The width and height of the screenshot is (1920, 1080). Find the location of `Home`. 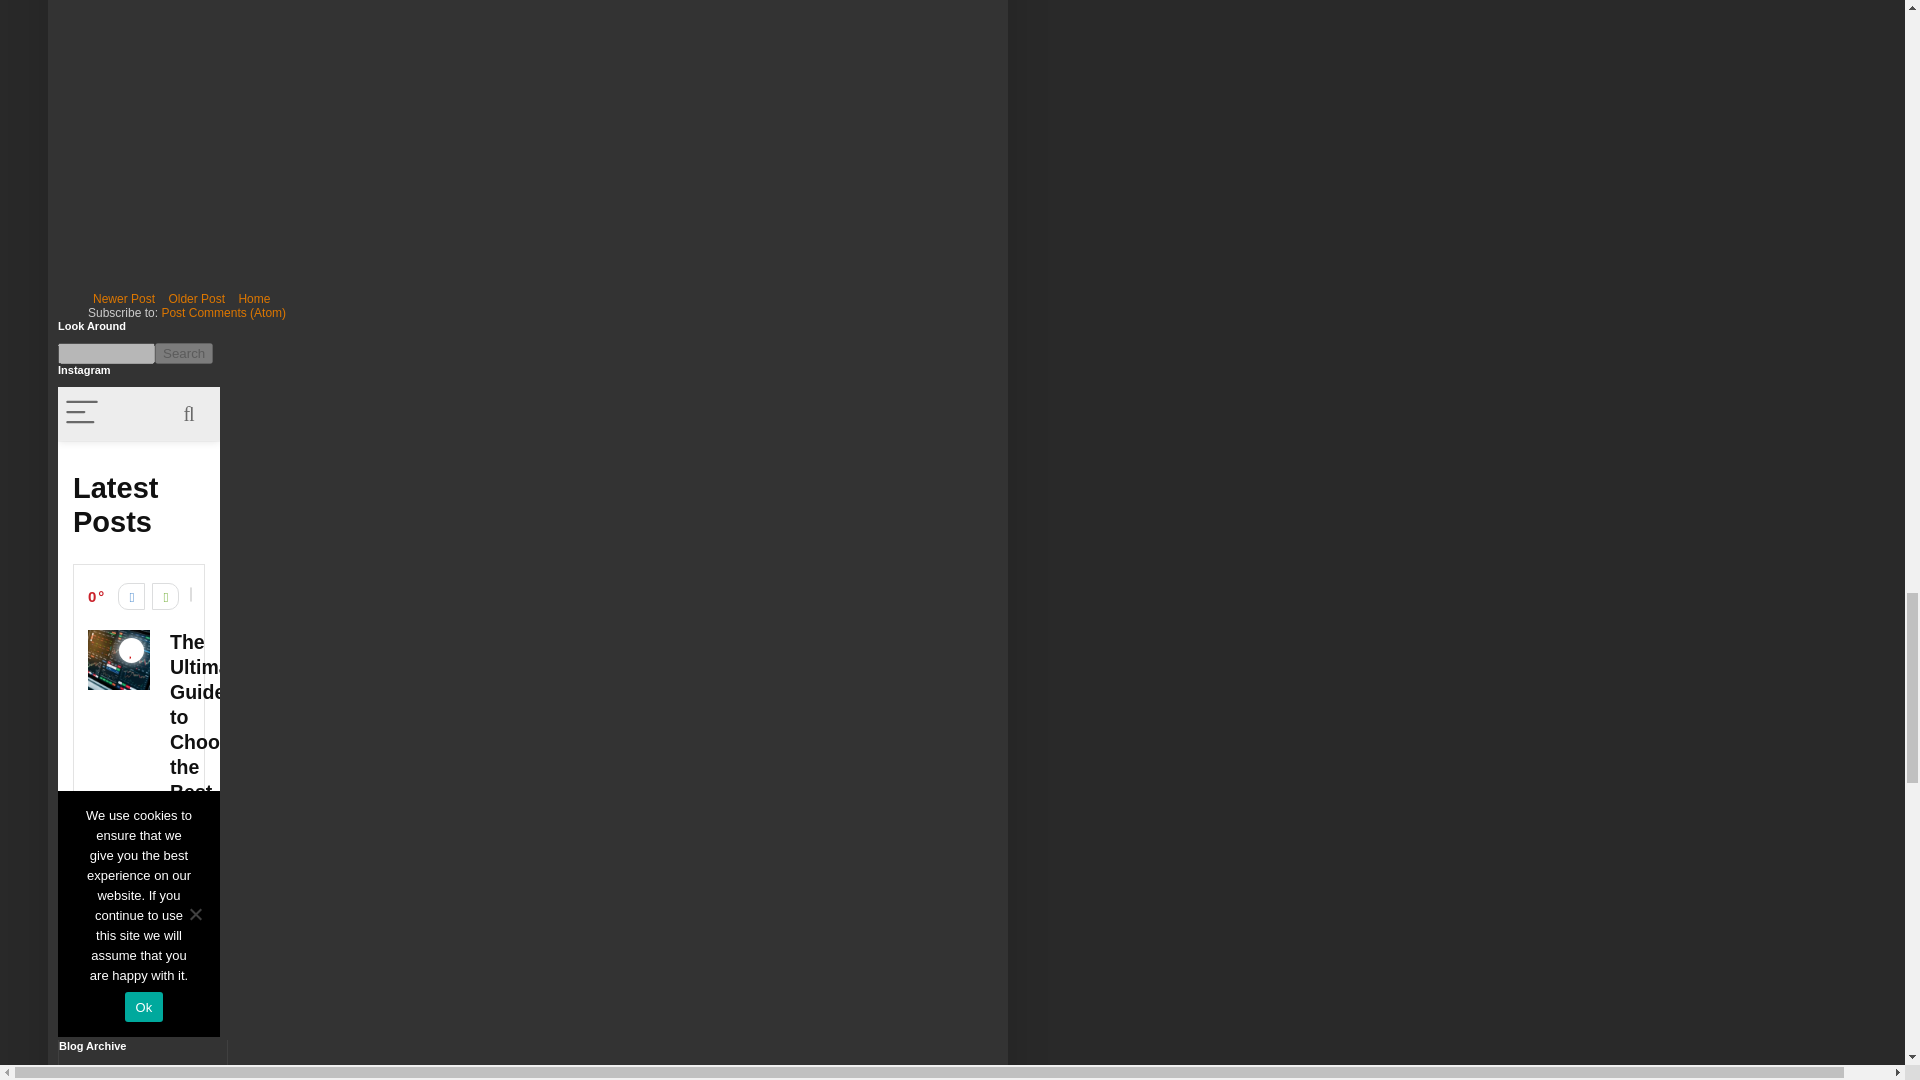

Home is located at coordinates (253, 299).